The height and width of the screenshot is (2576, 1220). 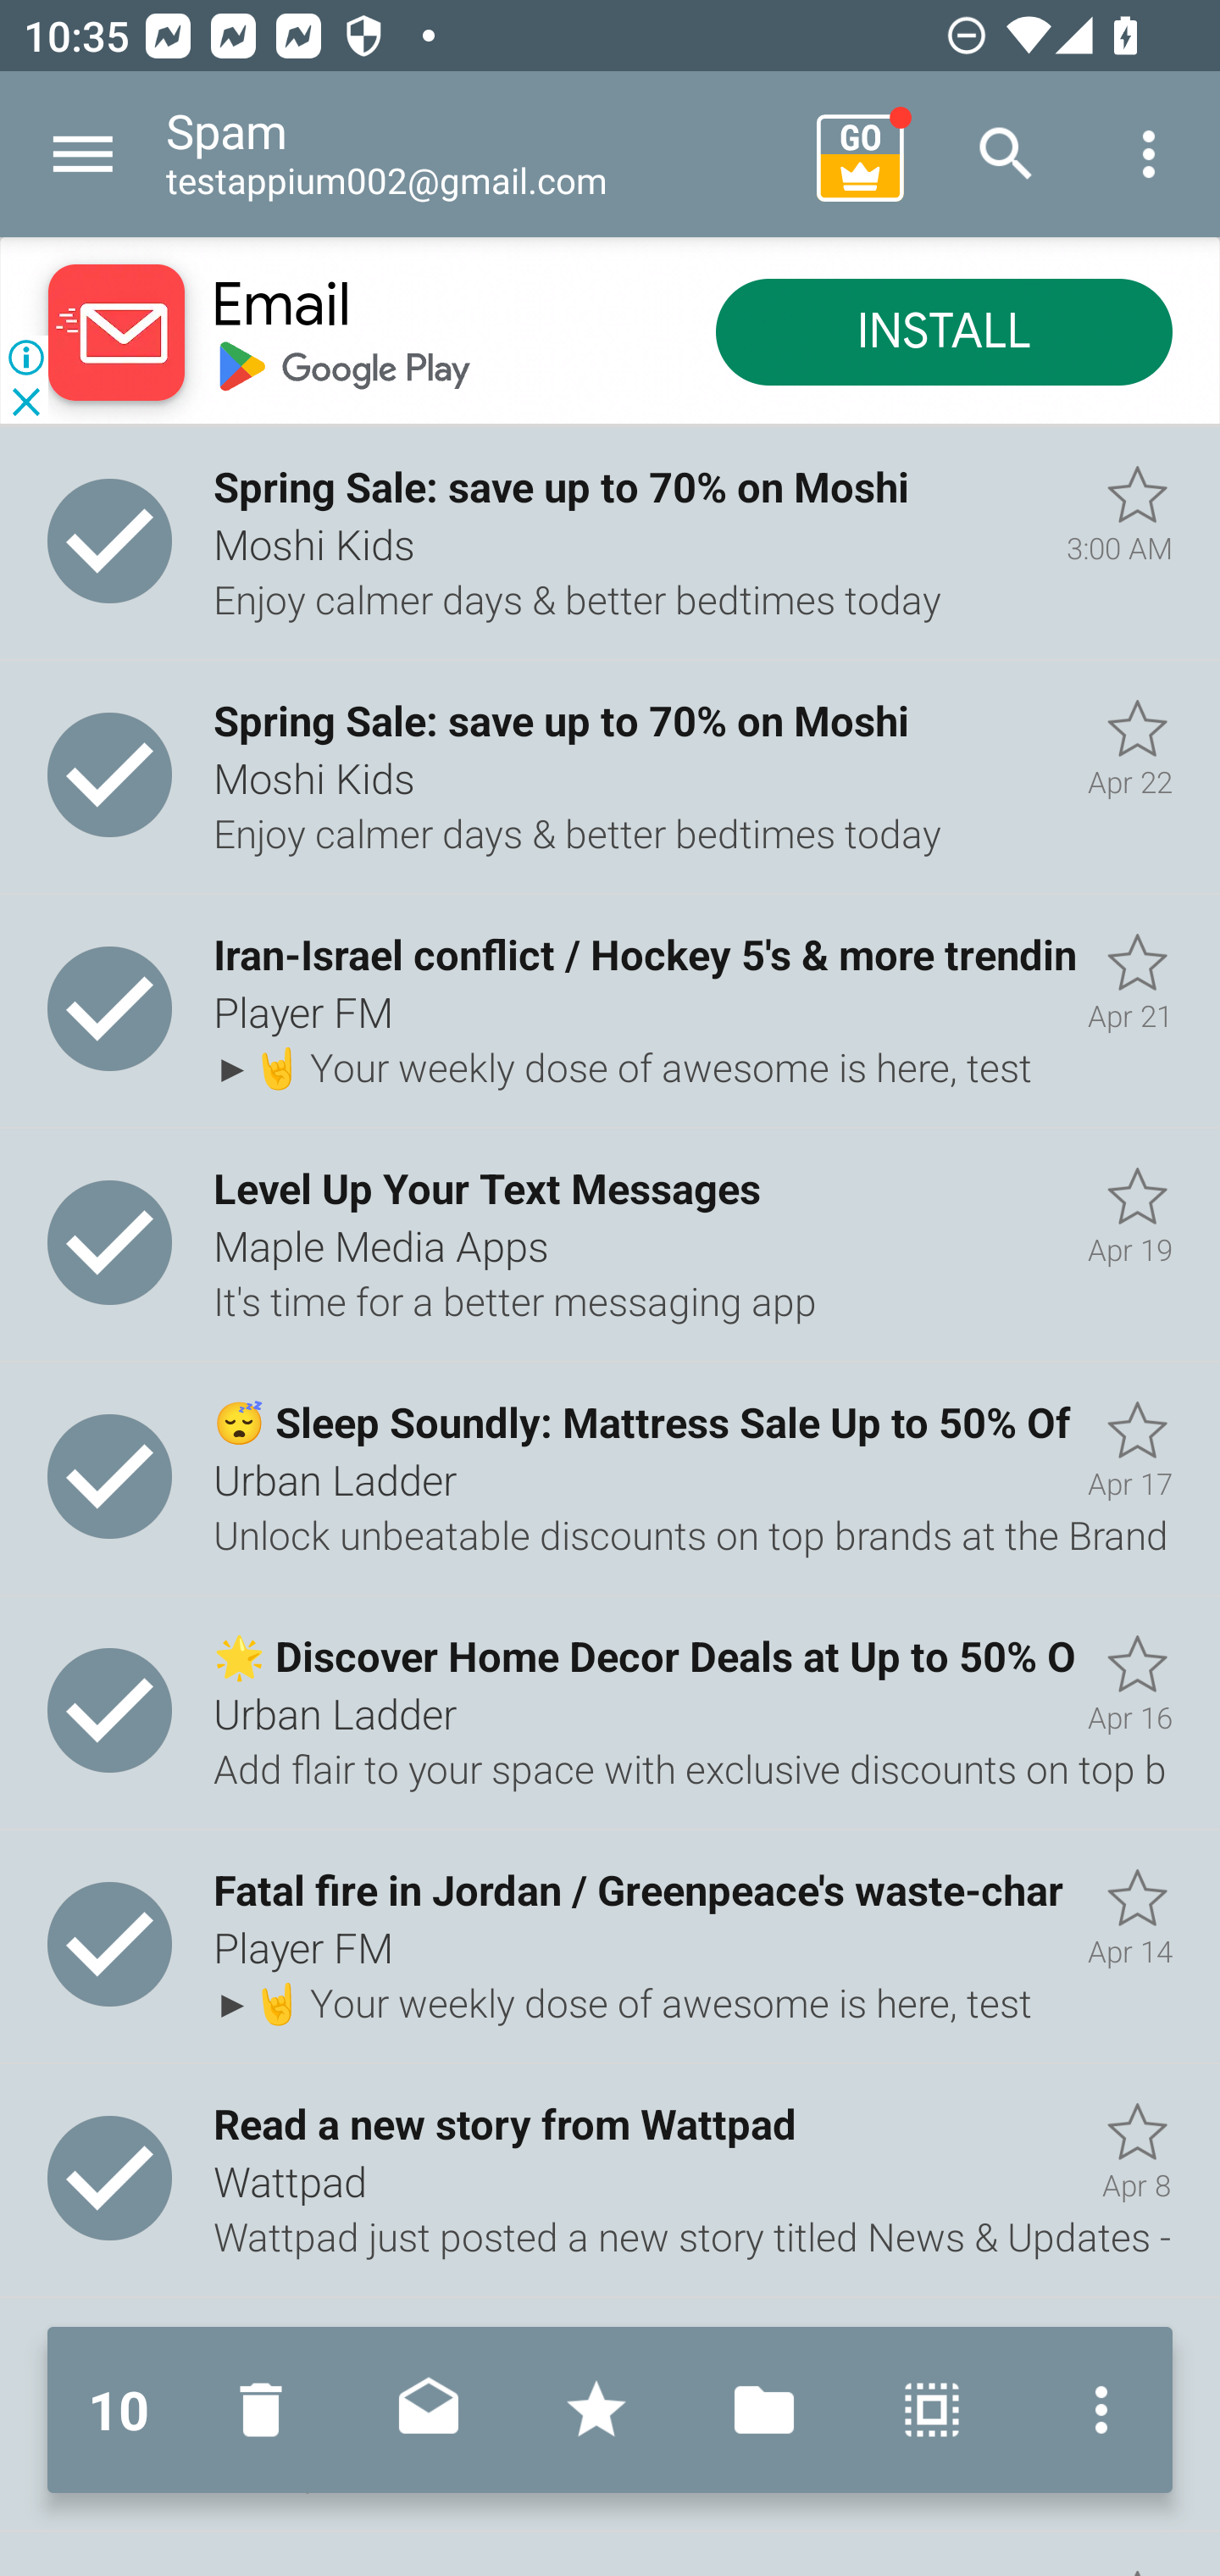 What do you see at coordinates (83, 154) in the screenshot?
I see `Navigate up` at bounding box center [83, 154].